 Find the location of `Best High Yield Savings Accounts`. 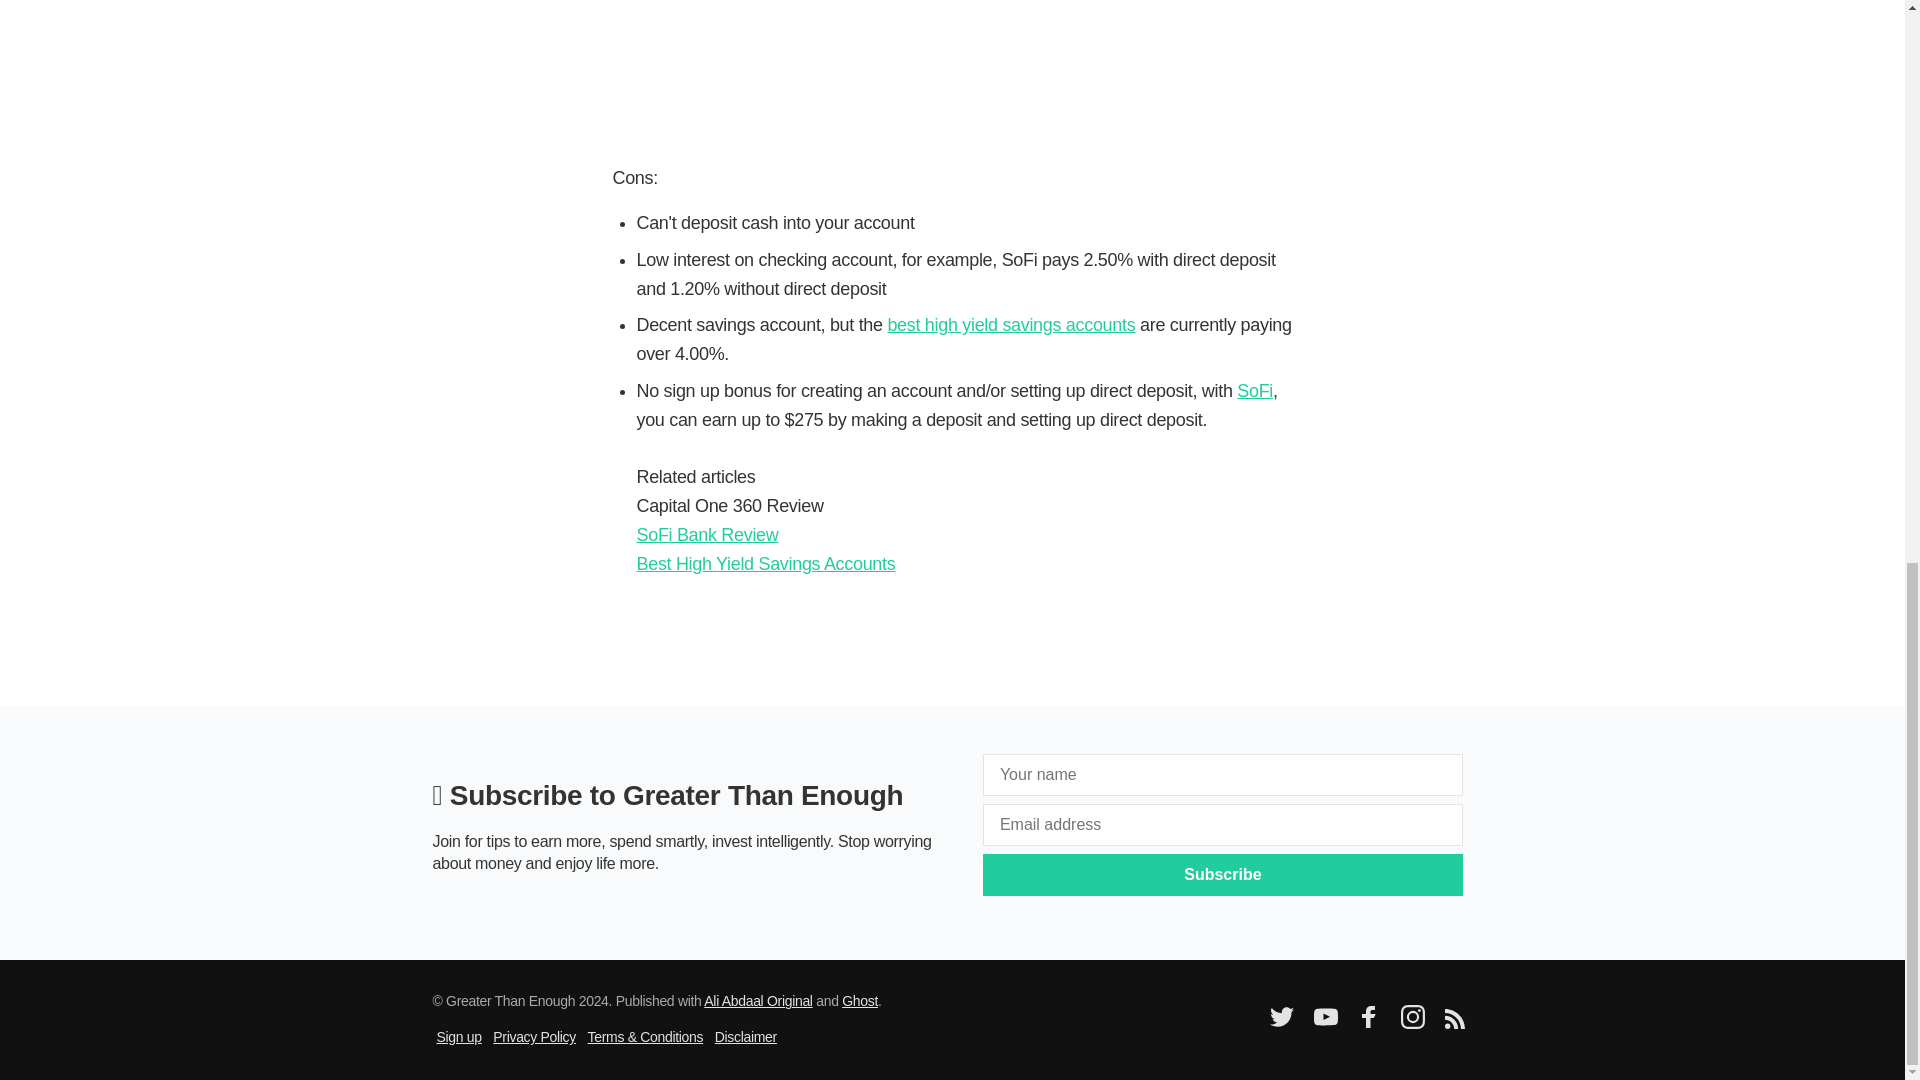

Best High Yield Savings Accounts is located at coordinates (764, 564).